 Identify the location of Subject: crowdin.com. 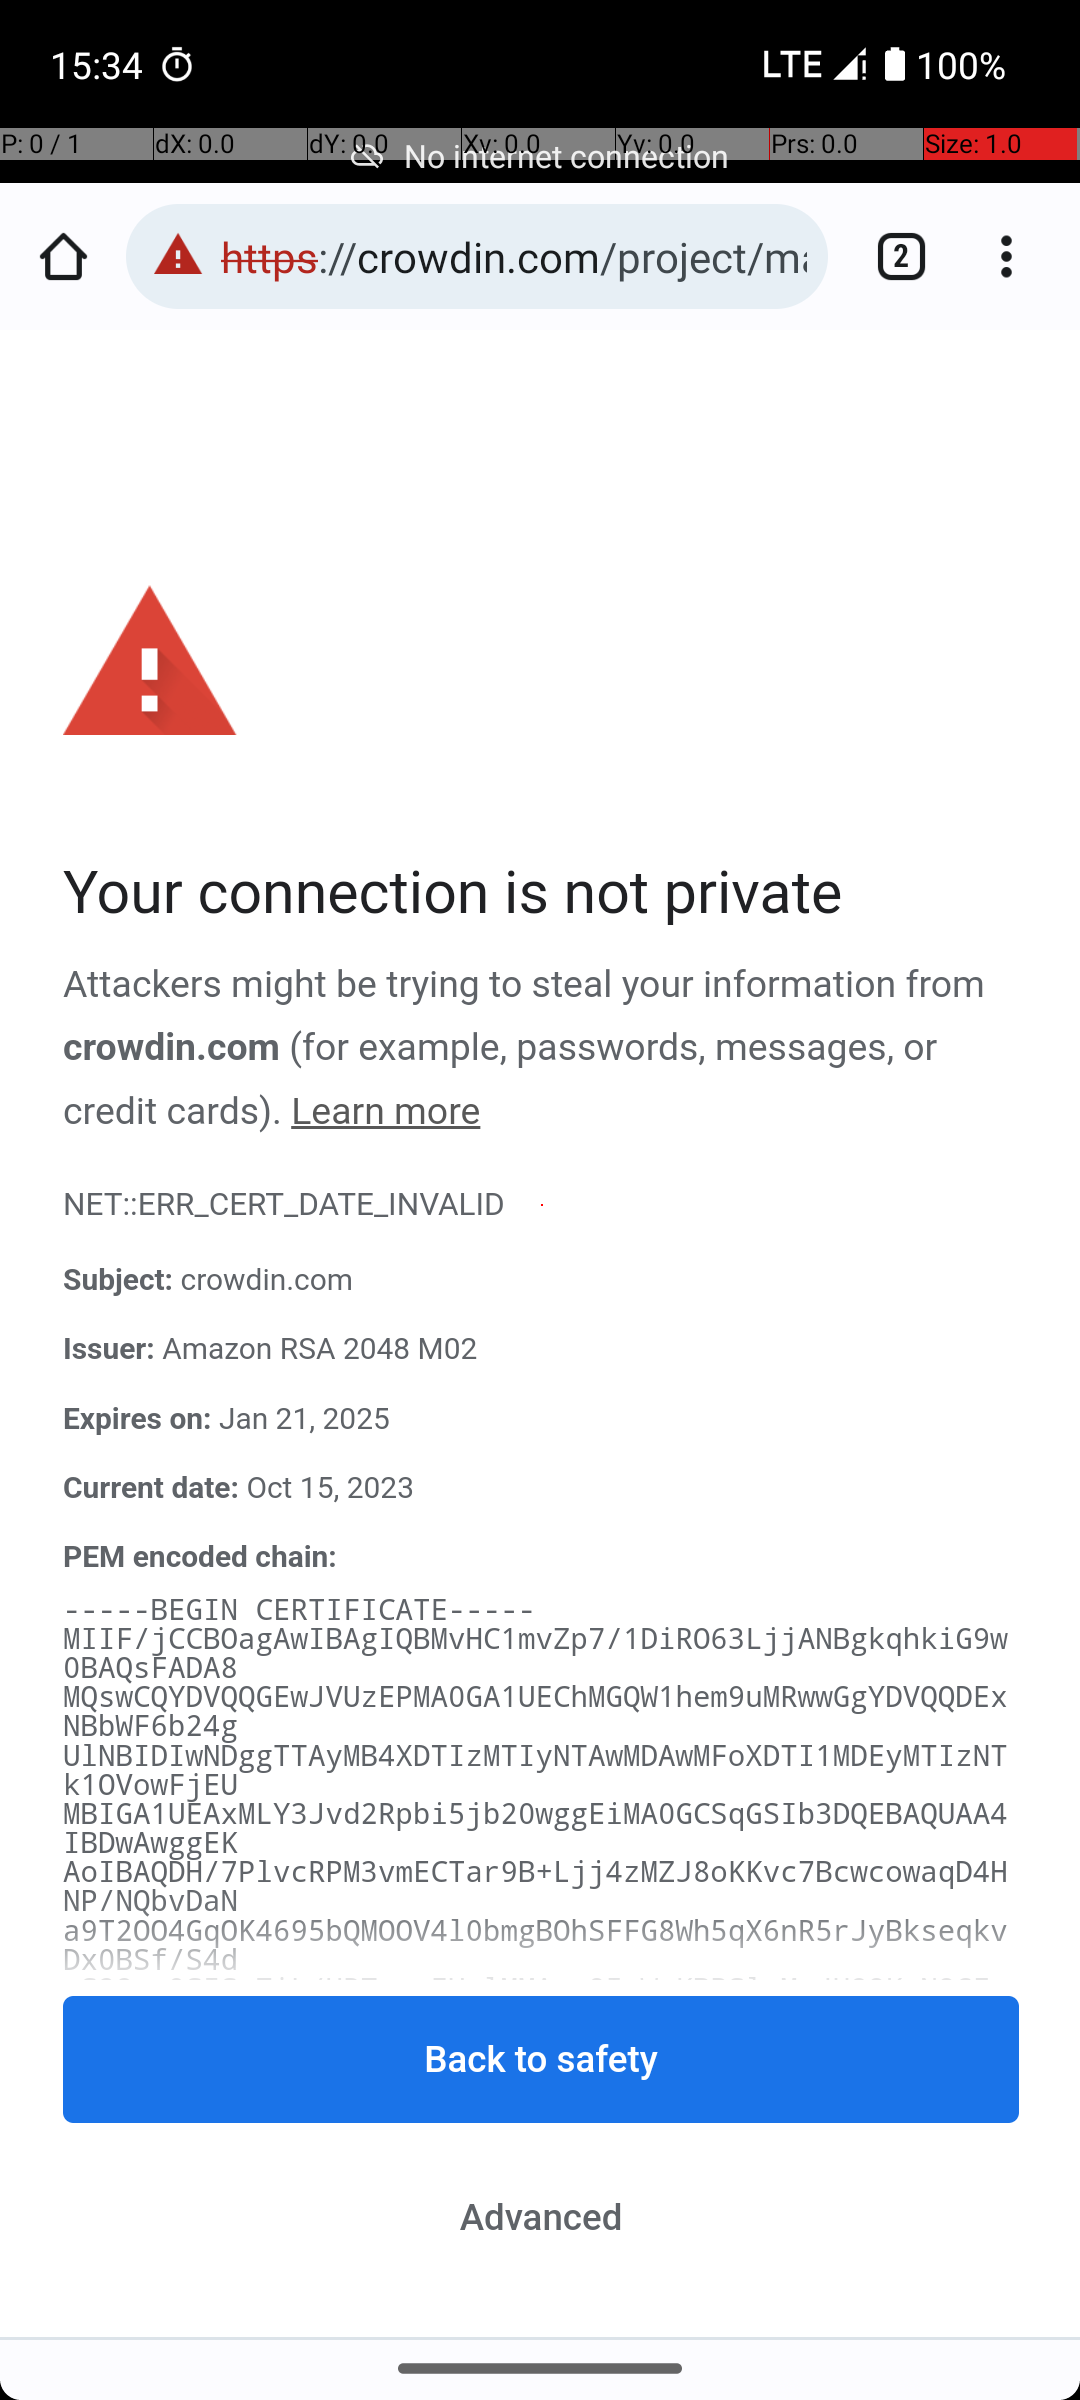
(542, 1281).